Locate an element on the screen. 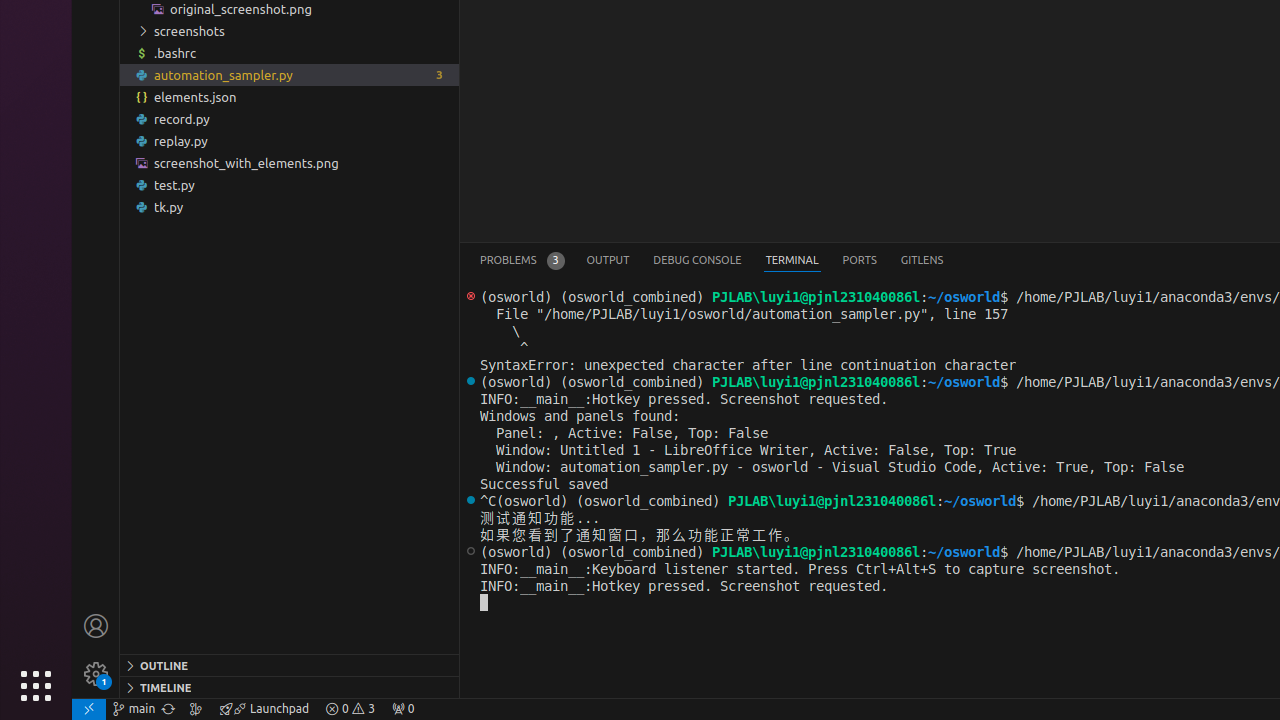 This screenshot has width=1280, height=720. Outline Section is located at coordinates (290, 665).